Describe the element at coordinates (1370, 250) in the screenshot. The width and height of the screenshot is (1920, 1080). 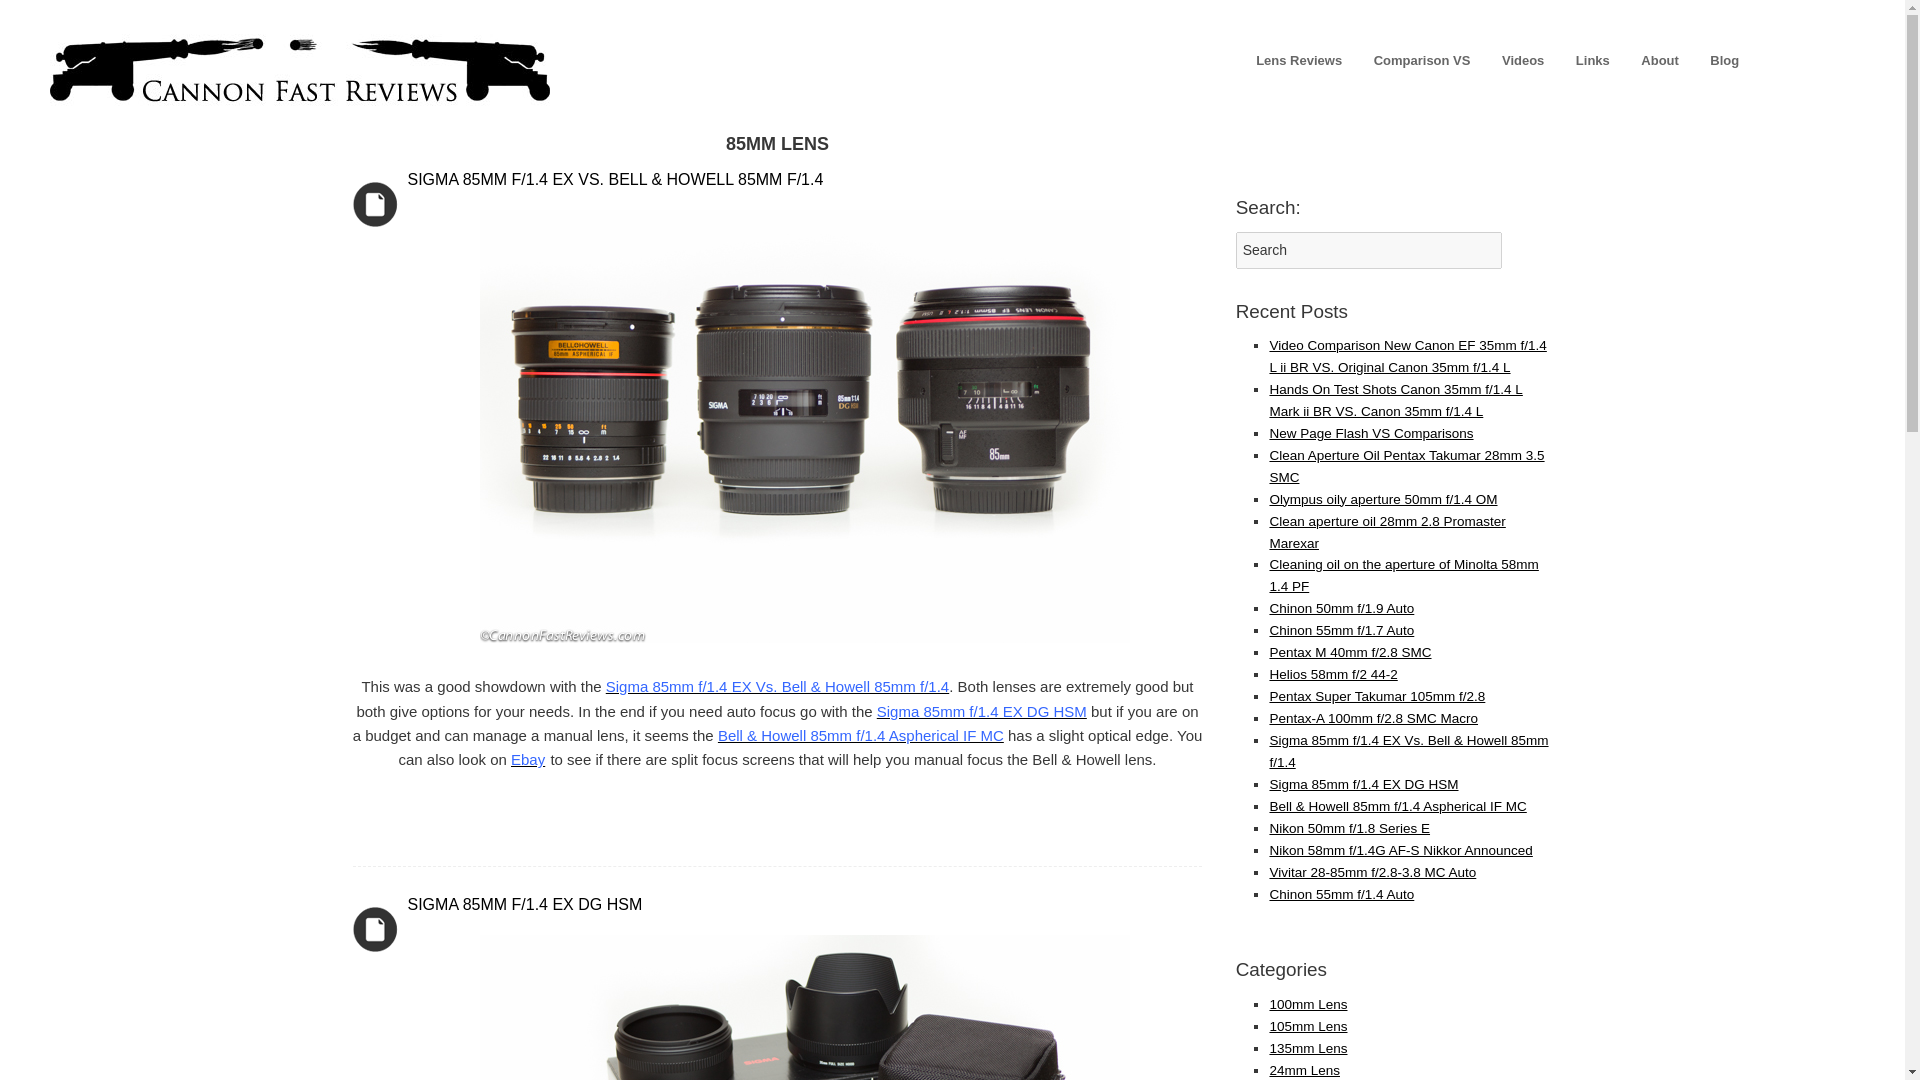
I see `Search` at that location.